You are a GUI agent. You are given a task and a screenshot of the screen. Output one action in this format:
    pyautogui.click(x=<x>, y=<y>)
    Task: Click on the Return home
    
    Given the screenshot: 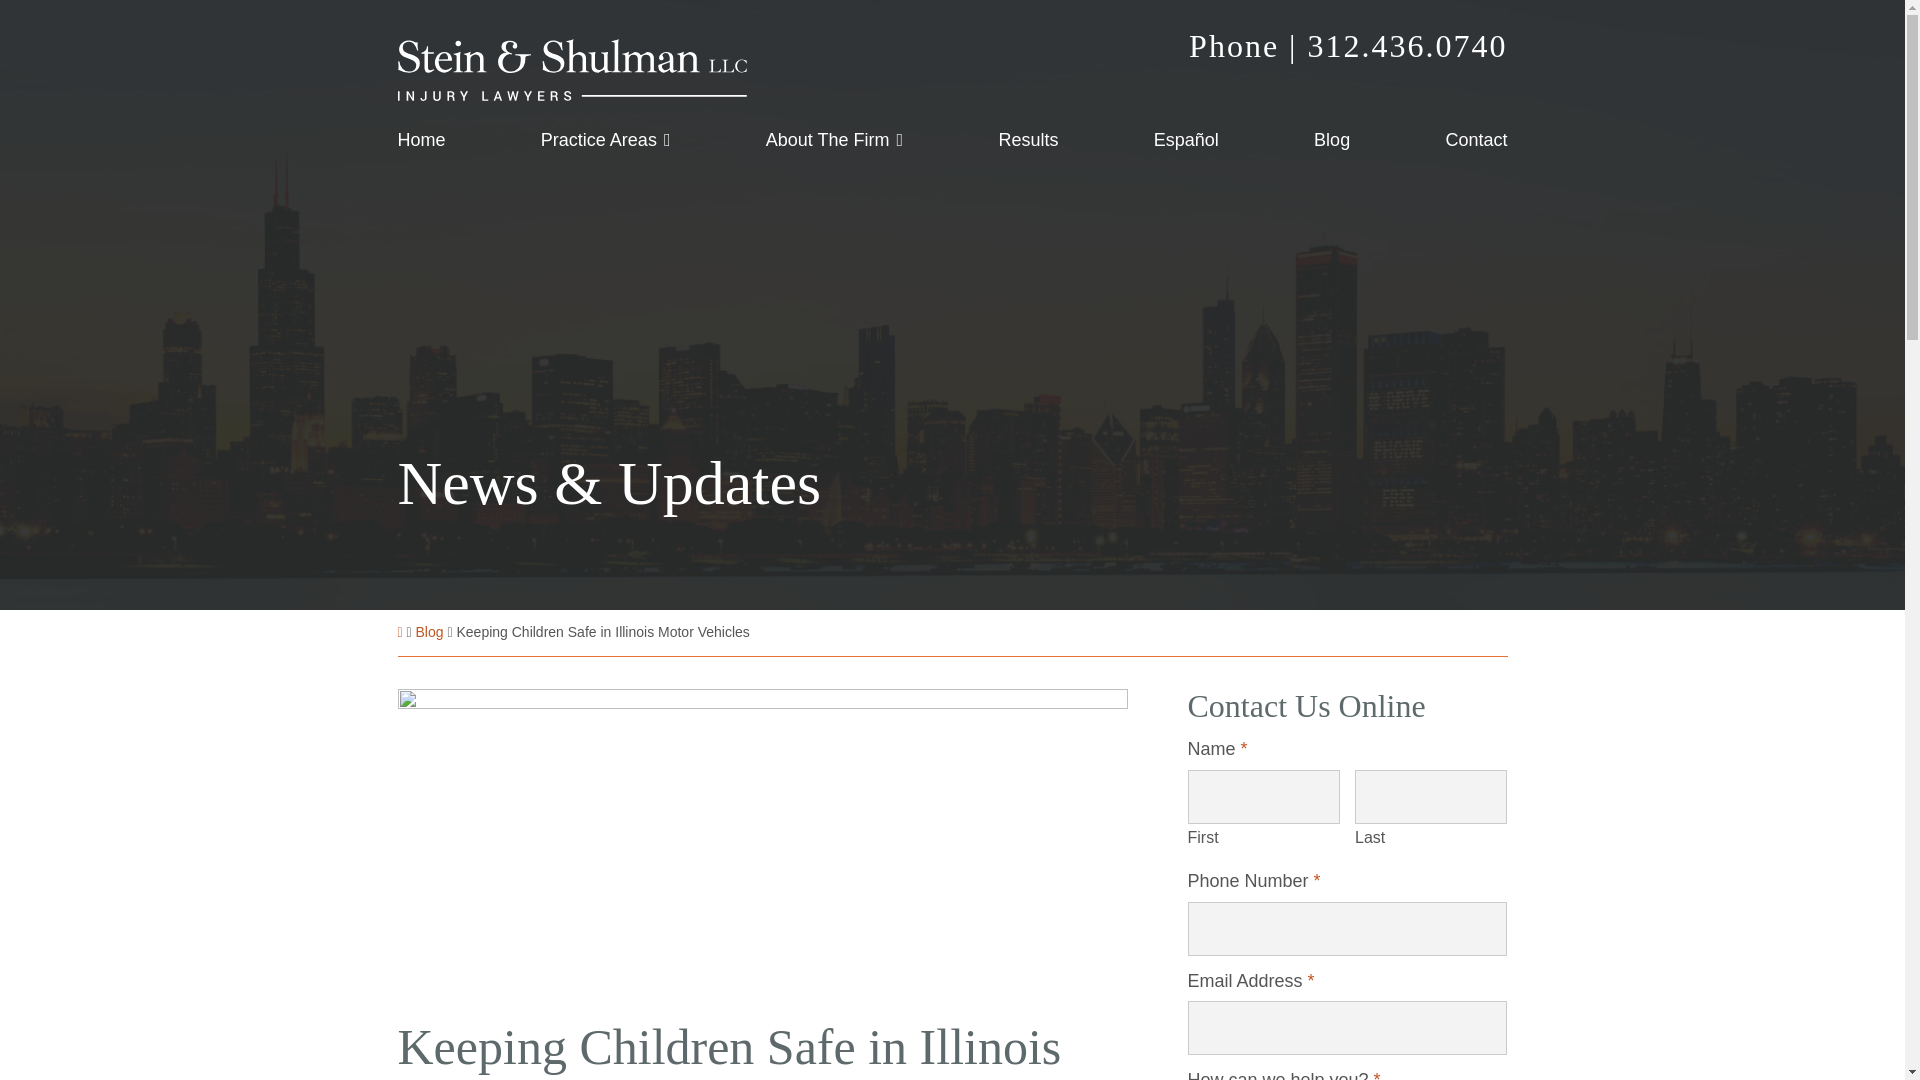 What is the action you would take?
    pyautogui.click(x=572, y=70)
    